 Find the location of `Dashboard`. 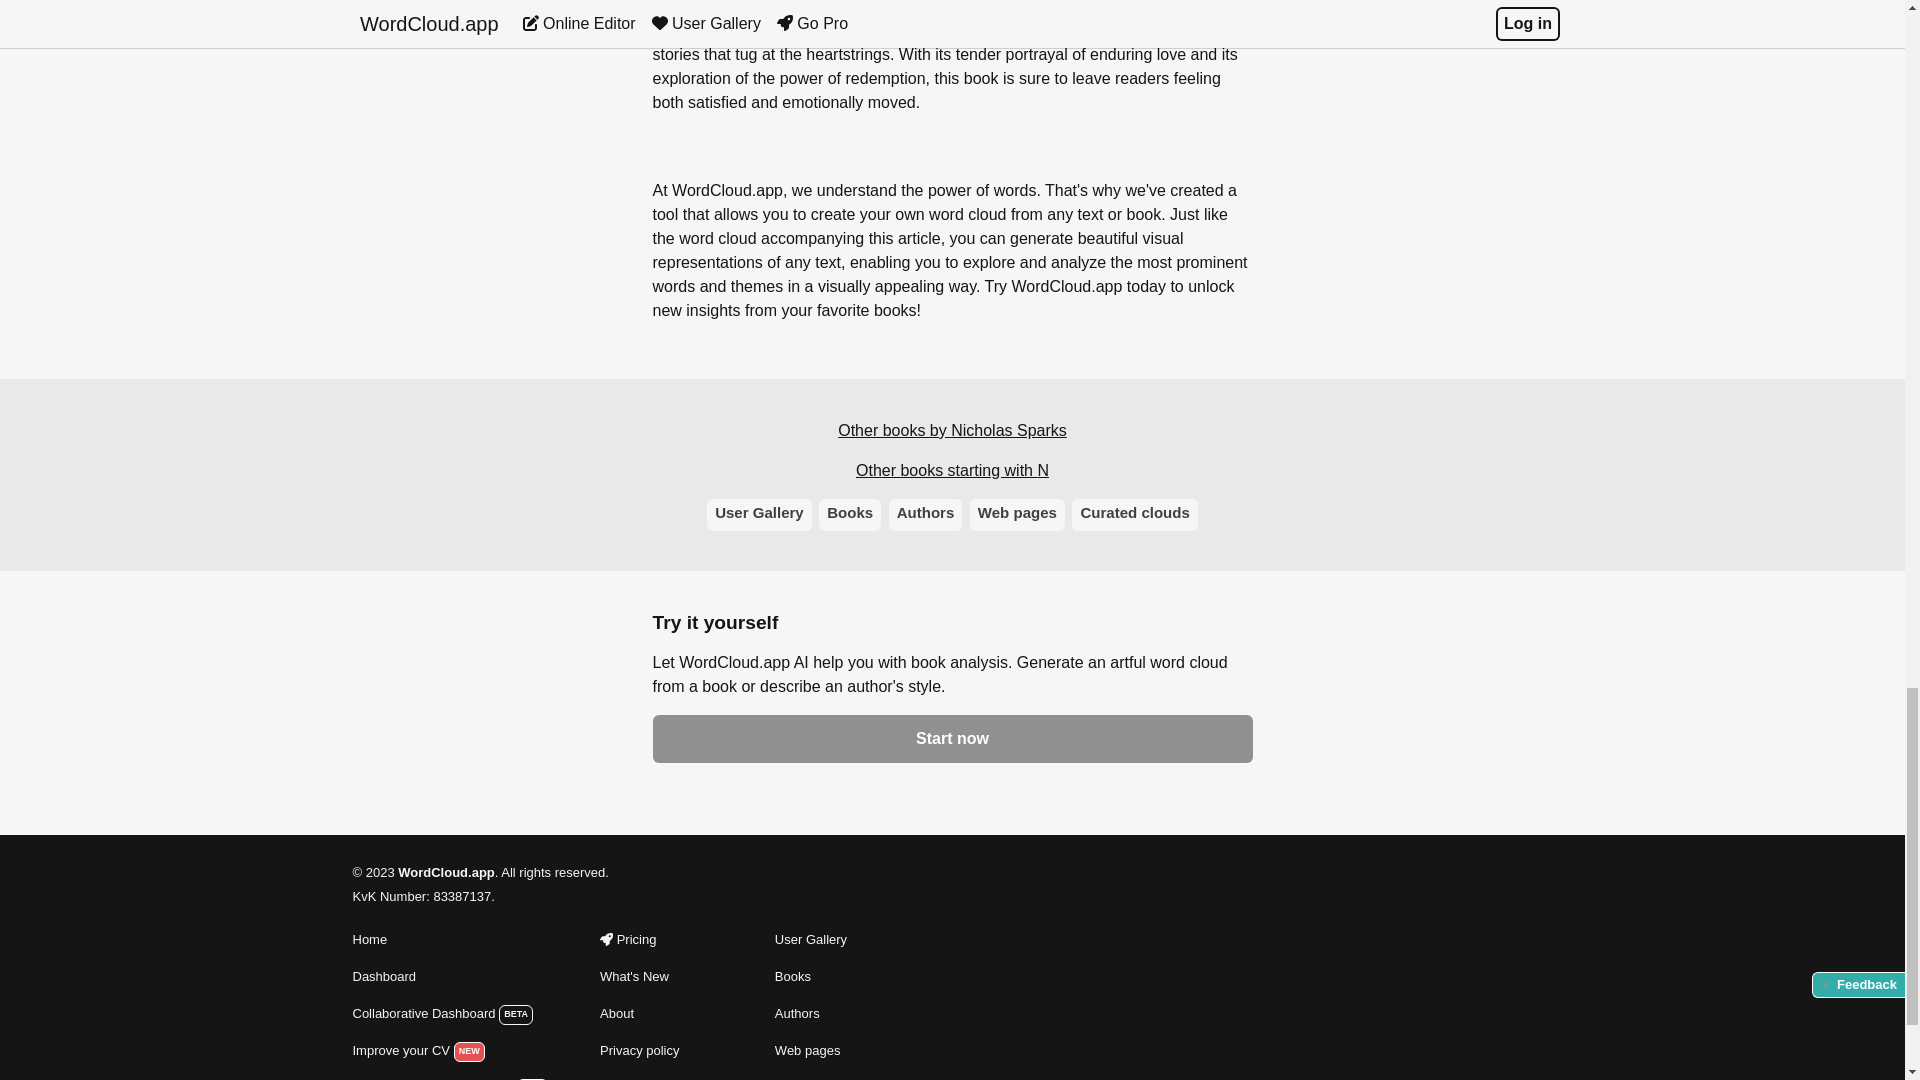

Dashboard is located at coordinates (449, 977).